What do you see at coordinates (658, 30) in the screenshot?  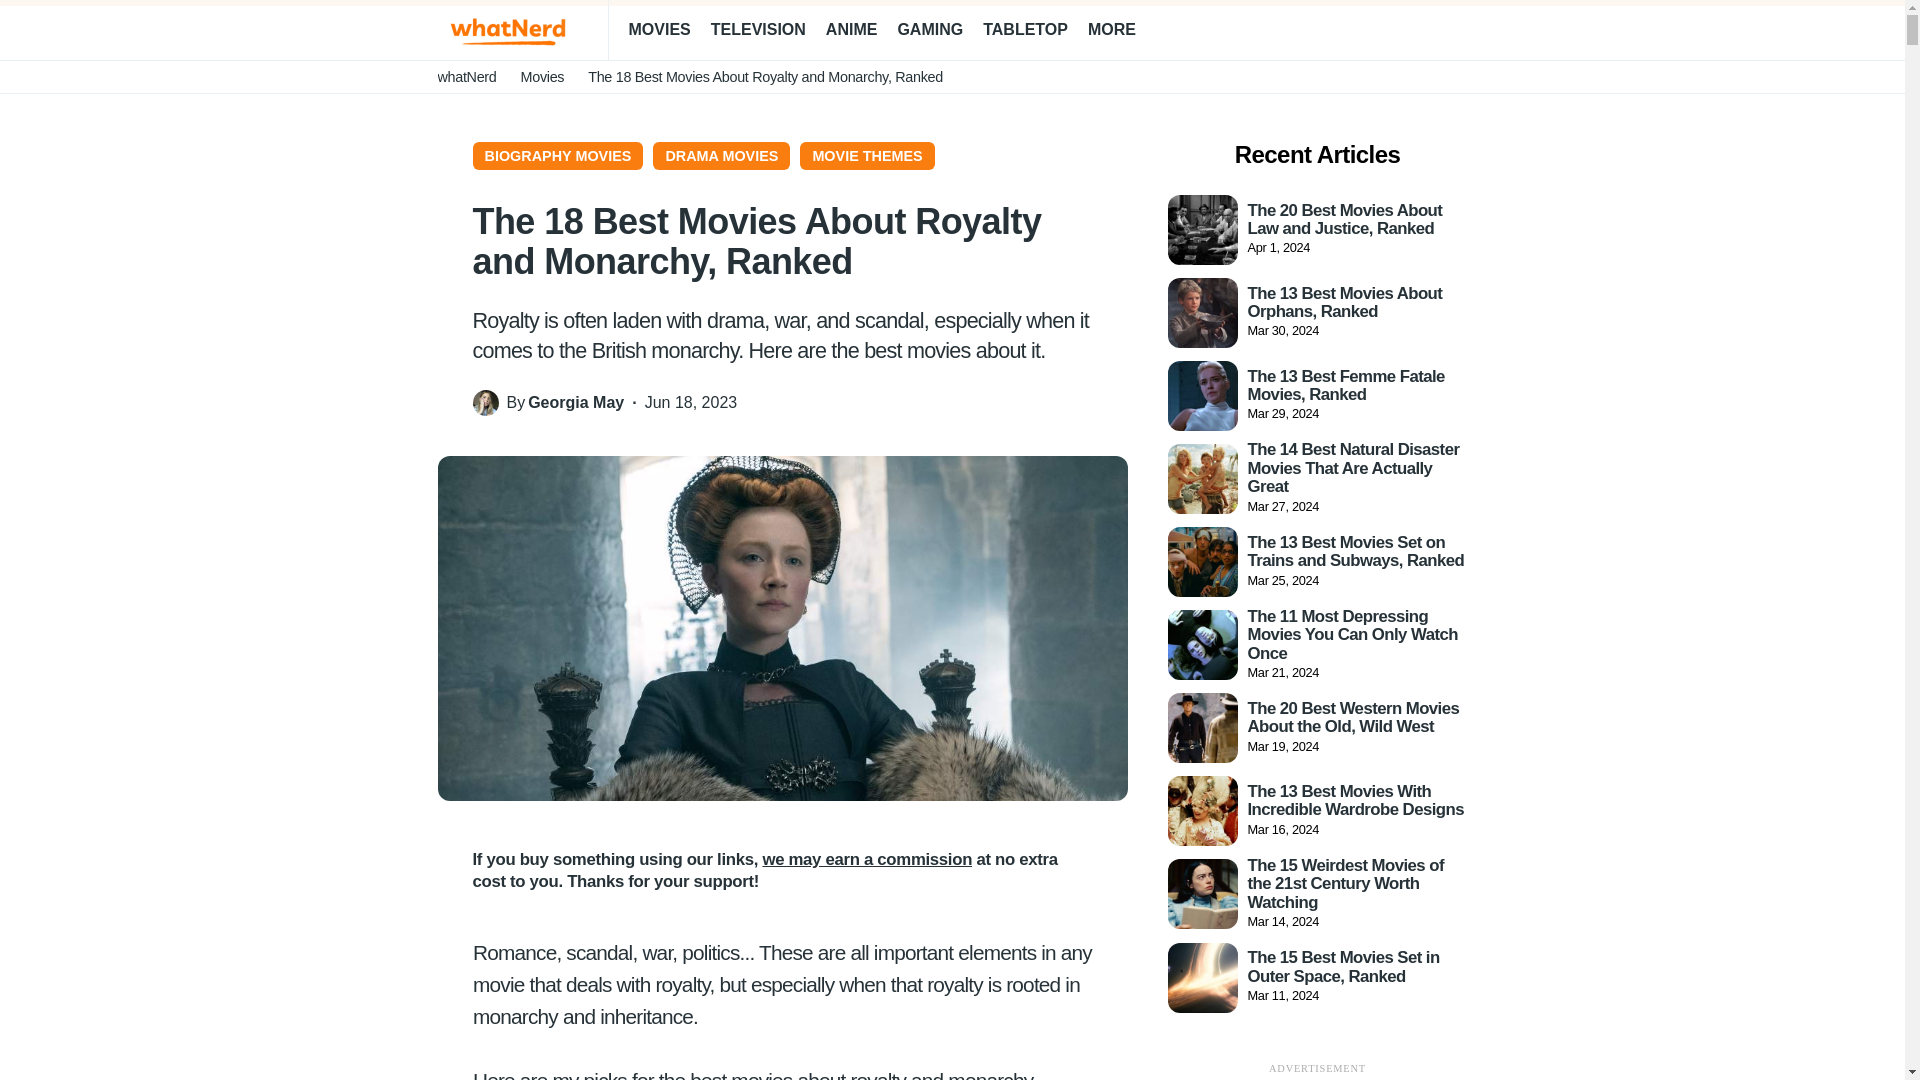 I see `MOVIES` at bounding box center [658, 30].